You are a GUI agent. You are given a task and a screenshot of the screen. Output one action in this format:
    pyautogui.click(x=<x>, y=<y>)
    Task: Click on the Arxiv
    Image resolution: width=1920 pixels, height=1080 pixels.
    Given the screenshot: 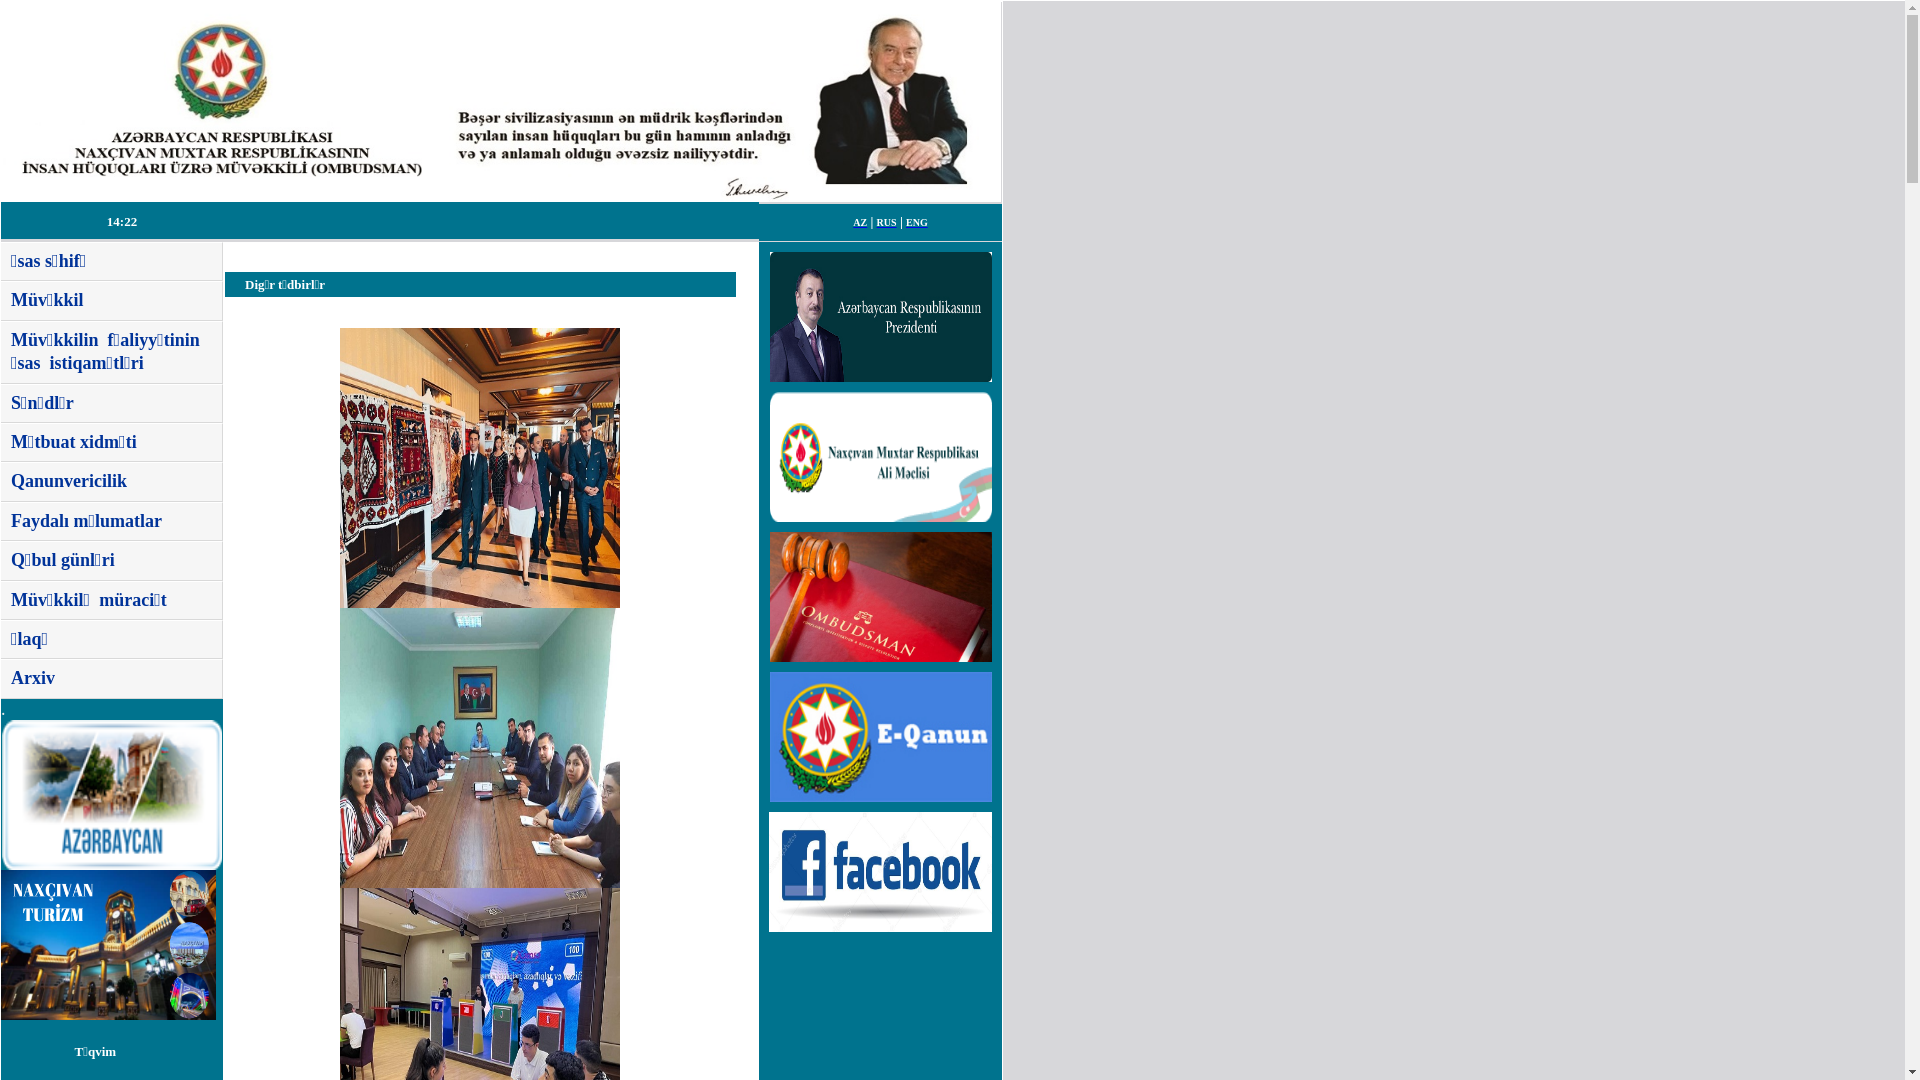 What is the action you would take?
    pyautogui.click(x=33, y=678)
    